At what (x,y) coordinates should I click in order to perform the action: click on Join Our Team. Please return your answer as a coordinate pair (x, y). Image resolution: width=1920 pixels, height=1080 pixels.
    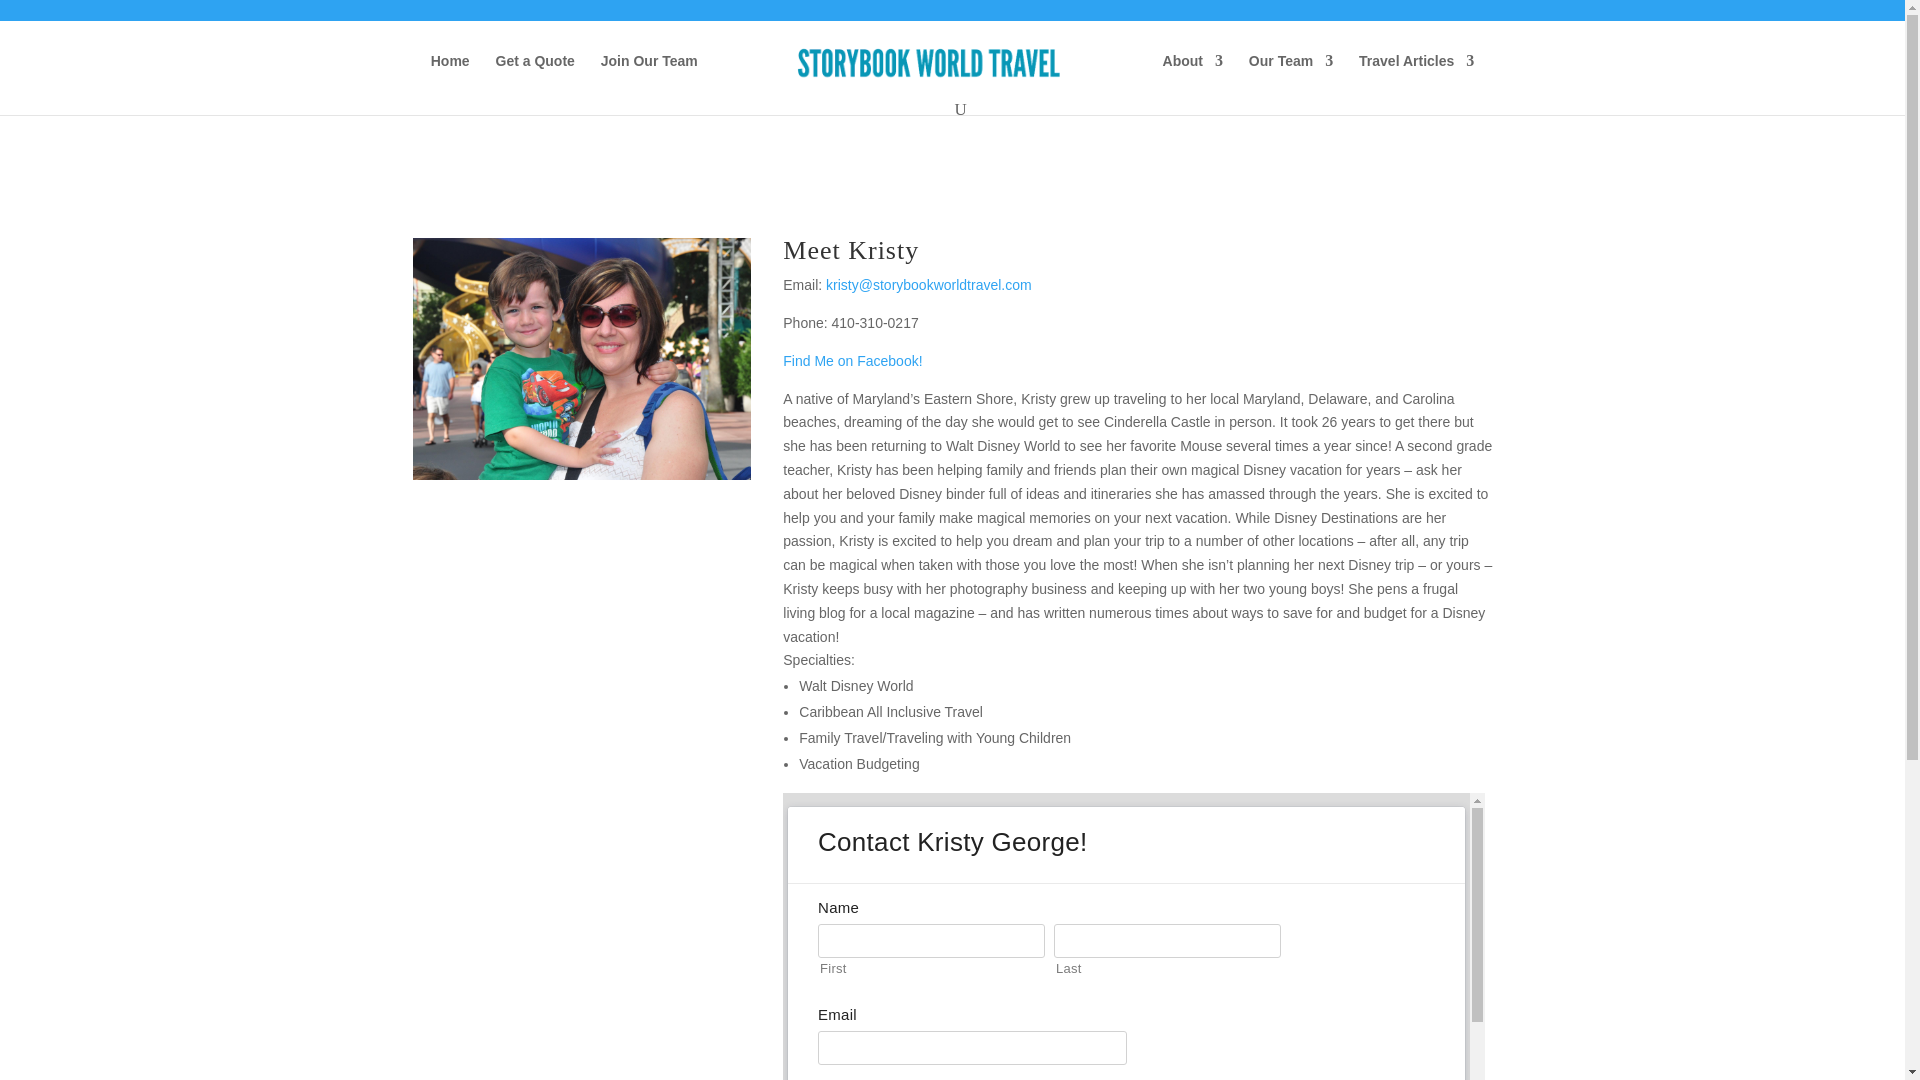
    Looking at the image, I should click on (649, 78).